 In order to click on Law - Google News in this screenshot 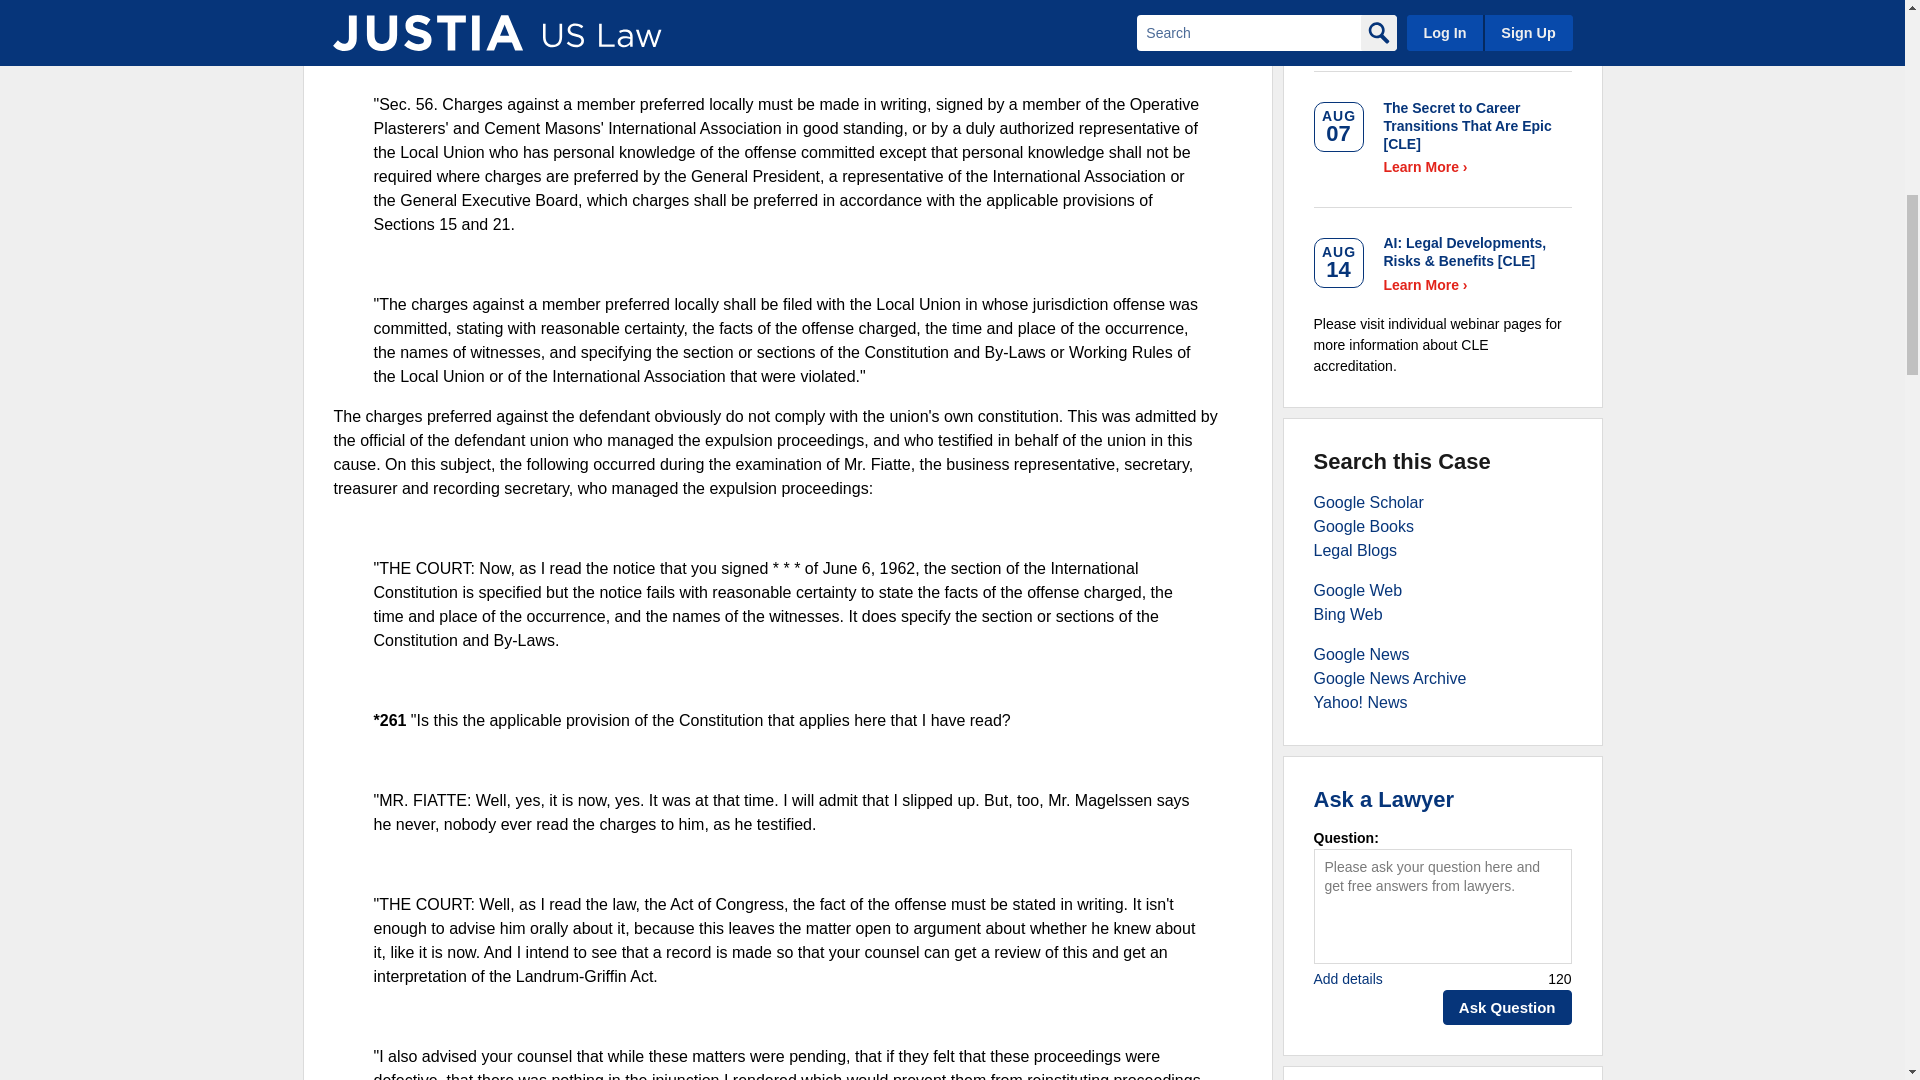, I will do `click(1361, 654)`.